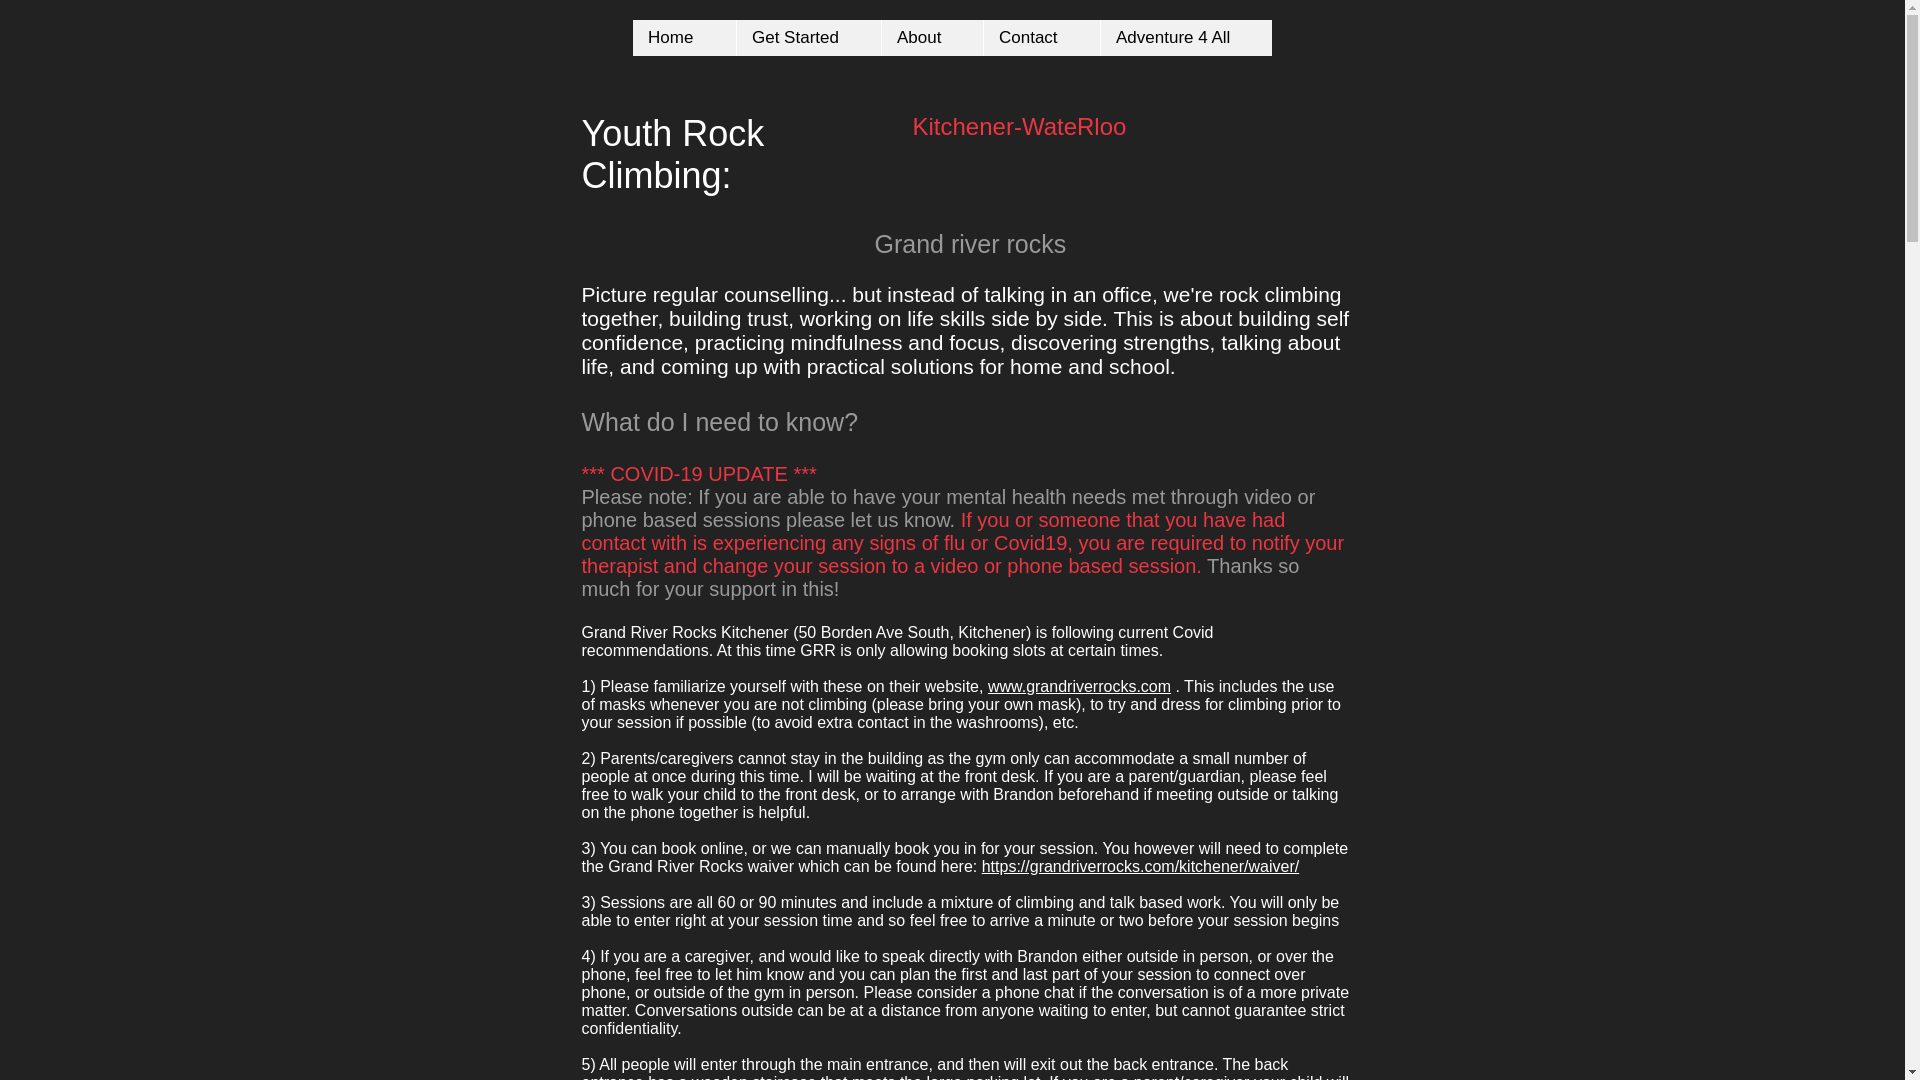  What do you see at coordinates (932, 38) in the screenshot?
I see `About` at bounding box center [932, 38].